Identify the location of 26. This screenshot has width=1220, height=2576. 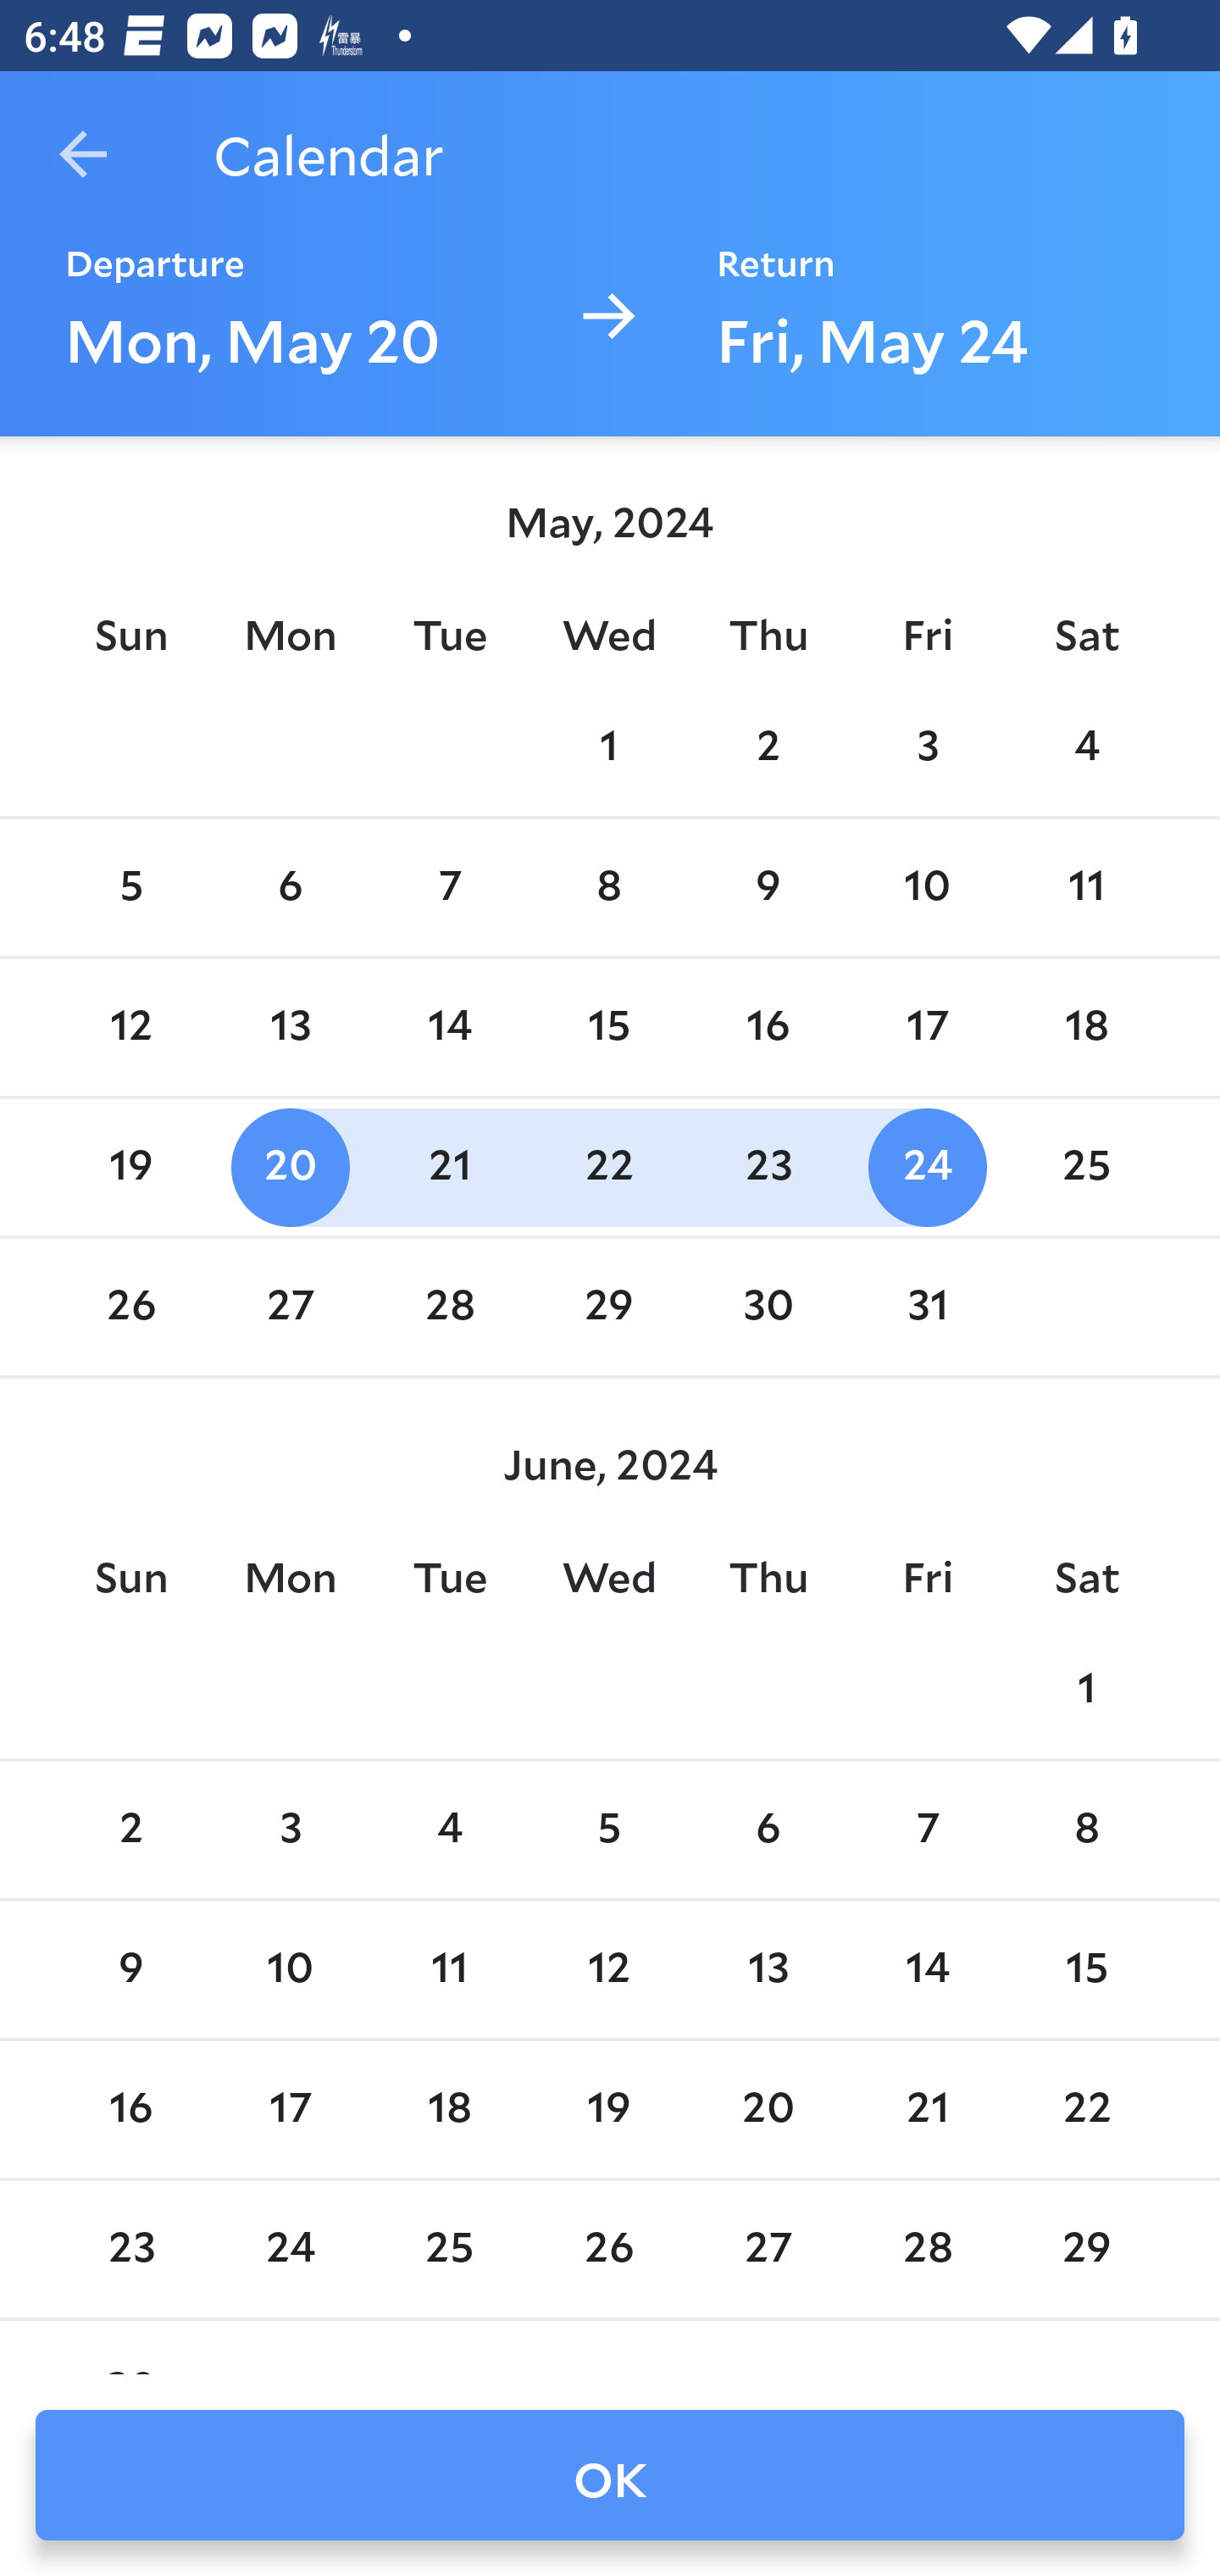
(130, 1308).